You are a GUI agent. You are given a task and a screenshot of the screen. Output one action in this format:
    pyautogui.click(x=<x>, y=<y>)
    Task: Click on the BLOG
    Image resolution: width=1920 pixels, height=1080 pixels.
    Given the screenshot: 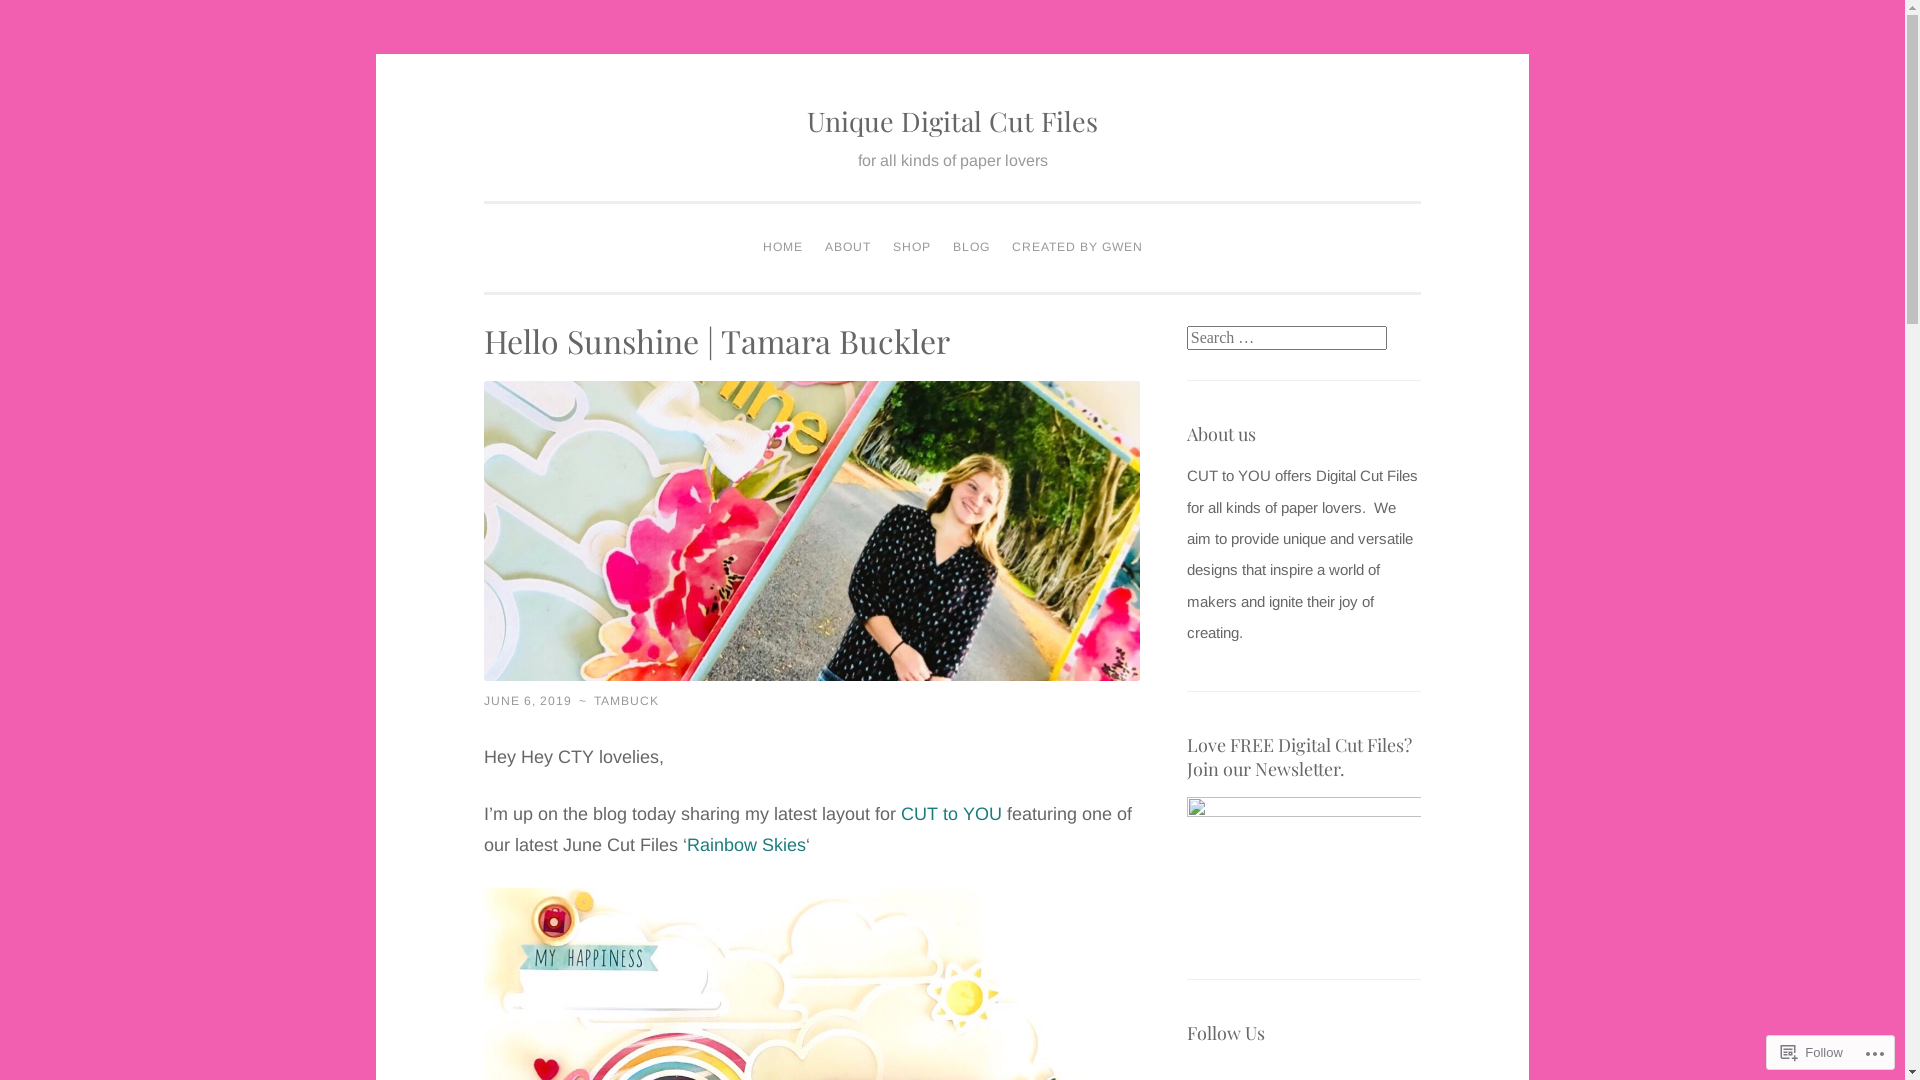 What is the action you would take?
    pyautogui.click(x=971, y=248)
    